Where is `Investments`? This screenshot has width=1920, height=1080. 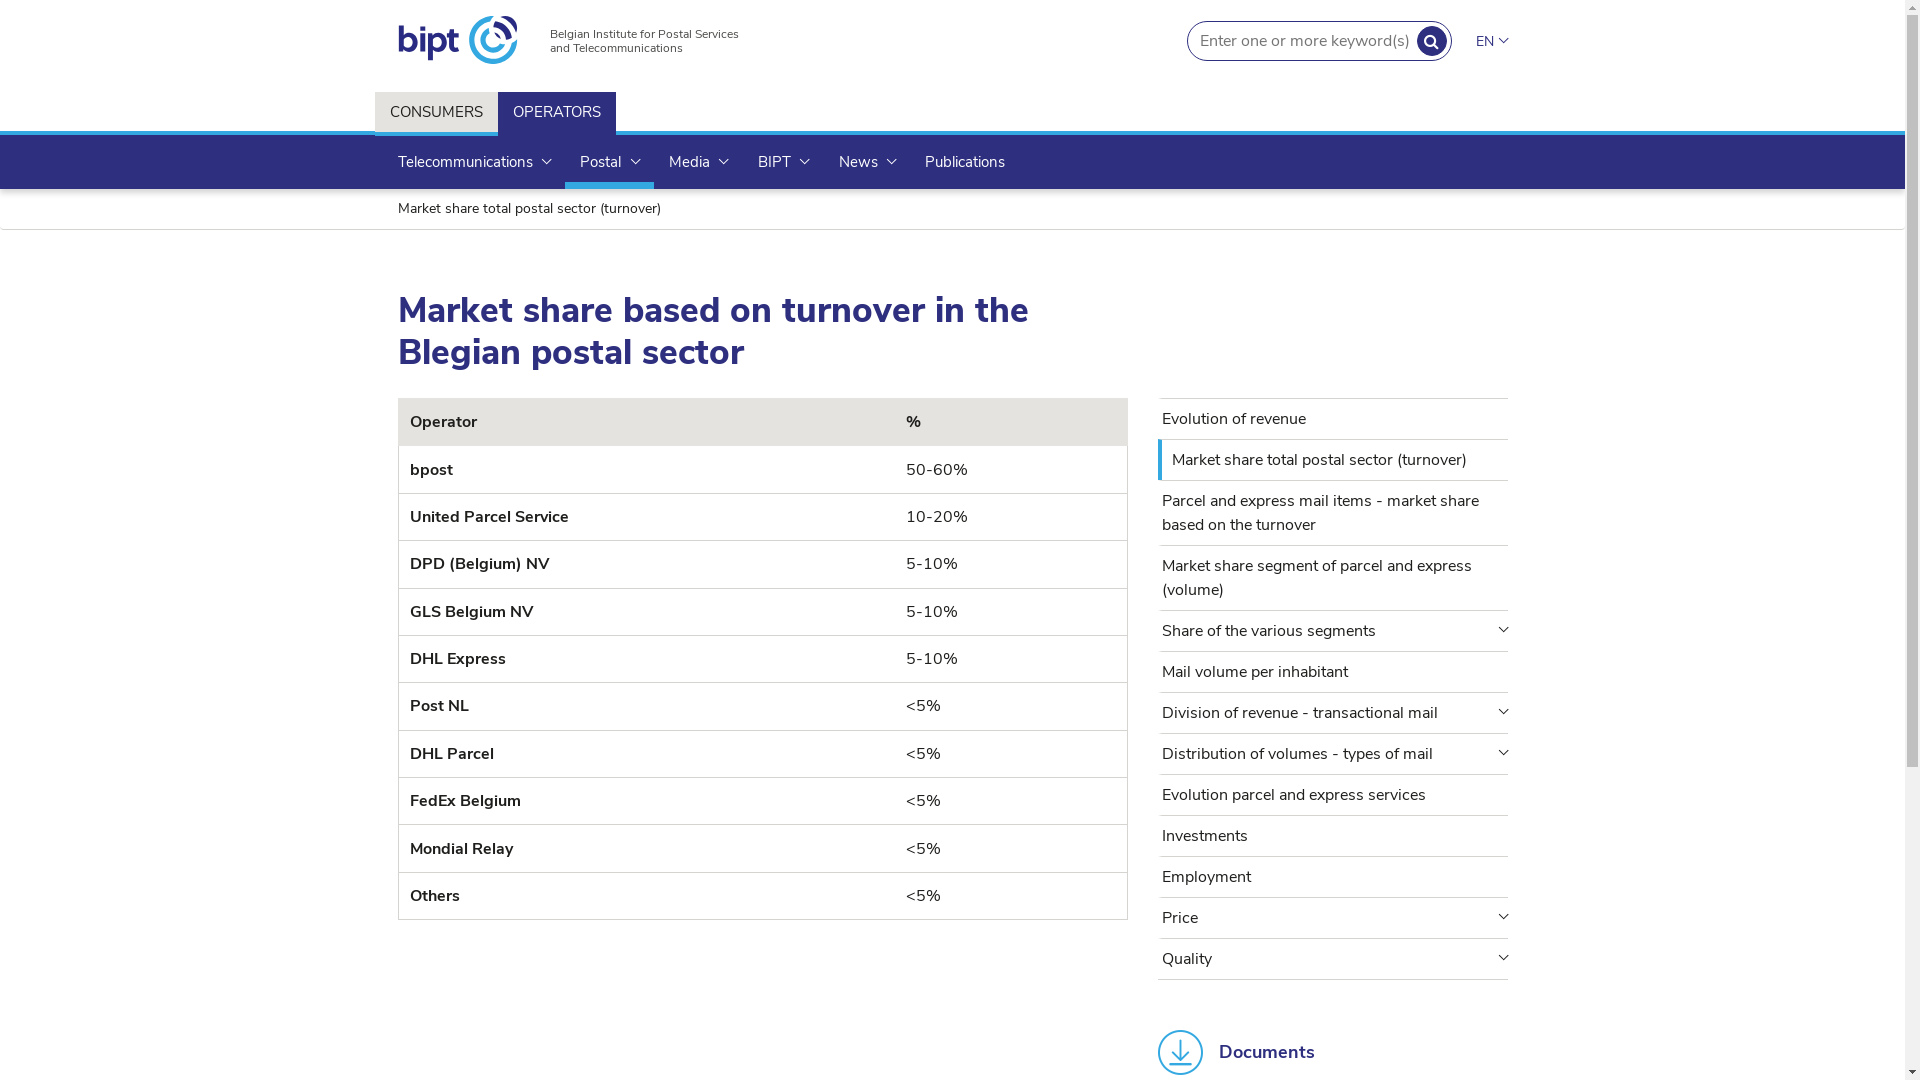 Investments is located at coordinates (1335, 836).